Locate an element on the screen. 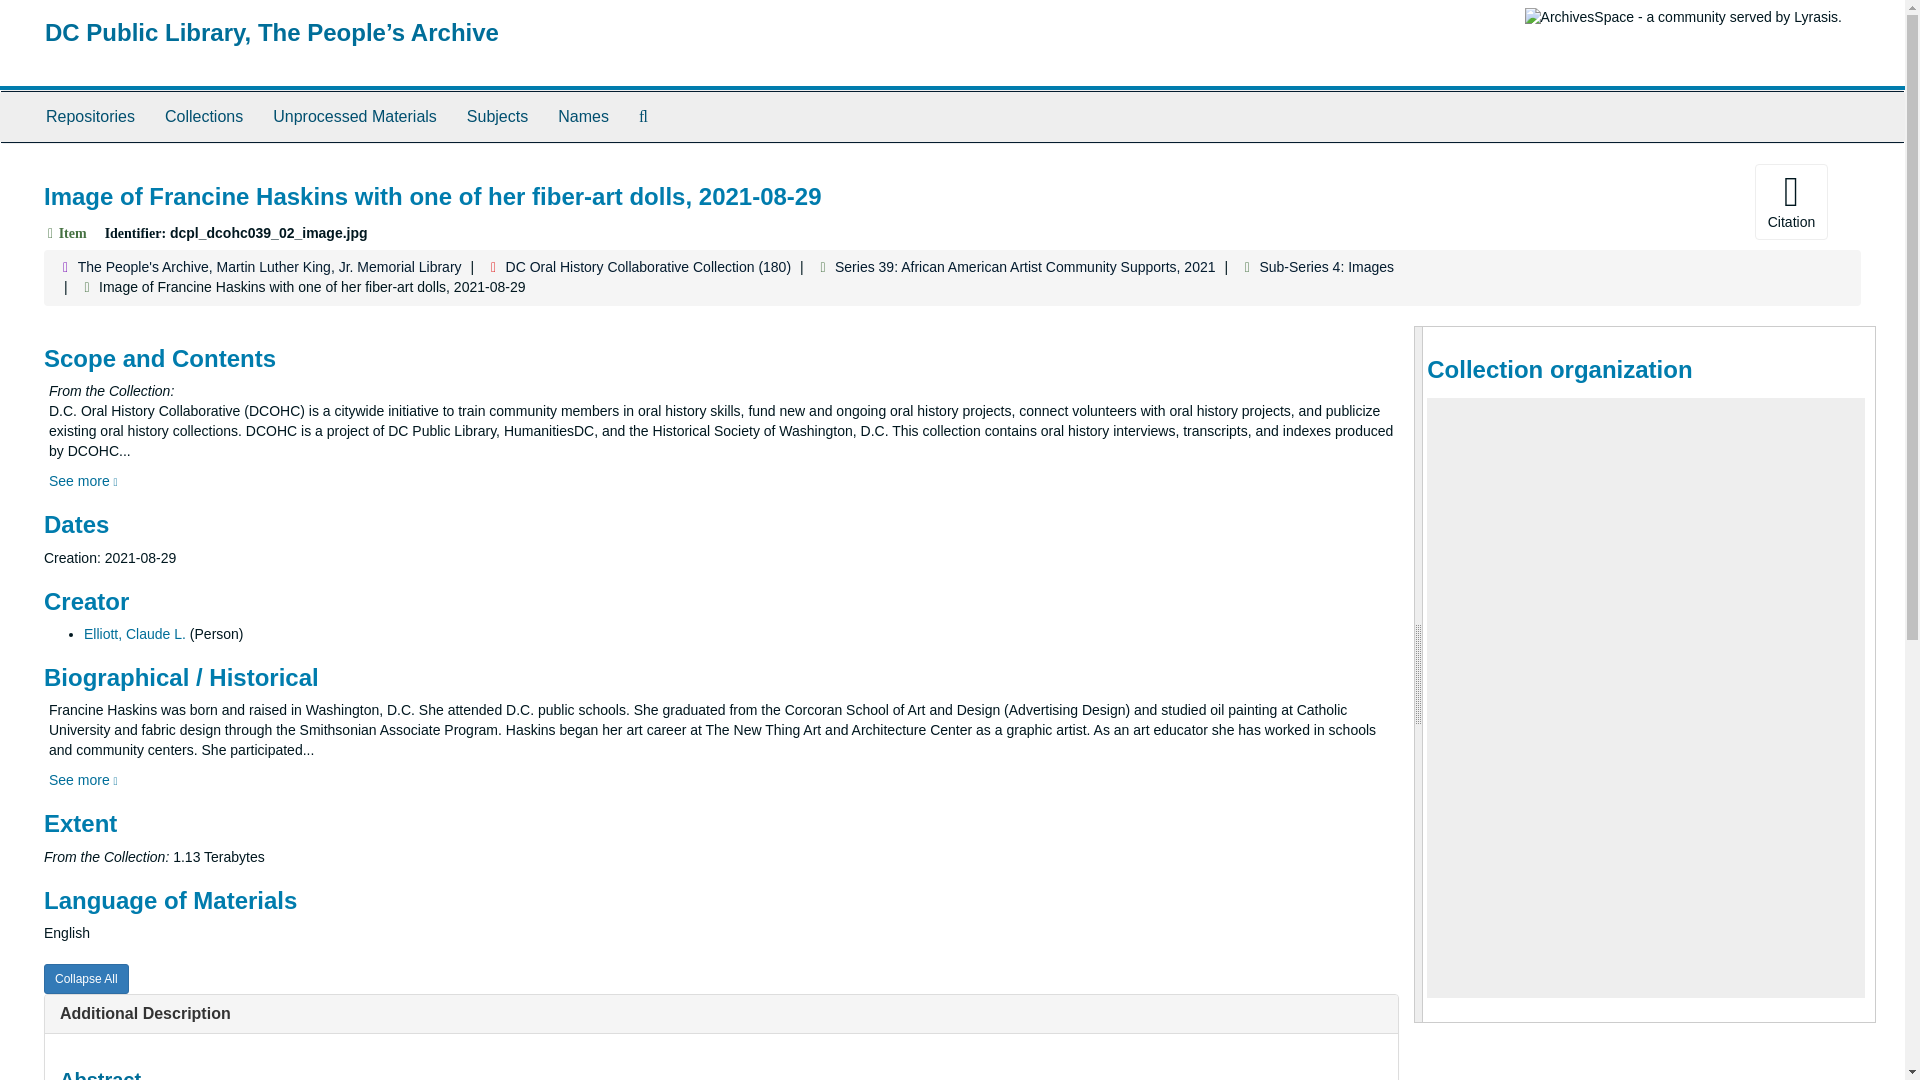  Elliott, Claude L. is located at coordinates (135, 634).